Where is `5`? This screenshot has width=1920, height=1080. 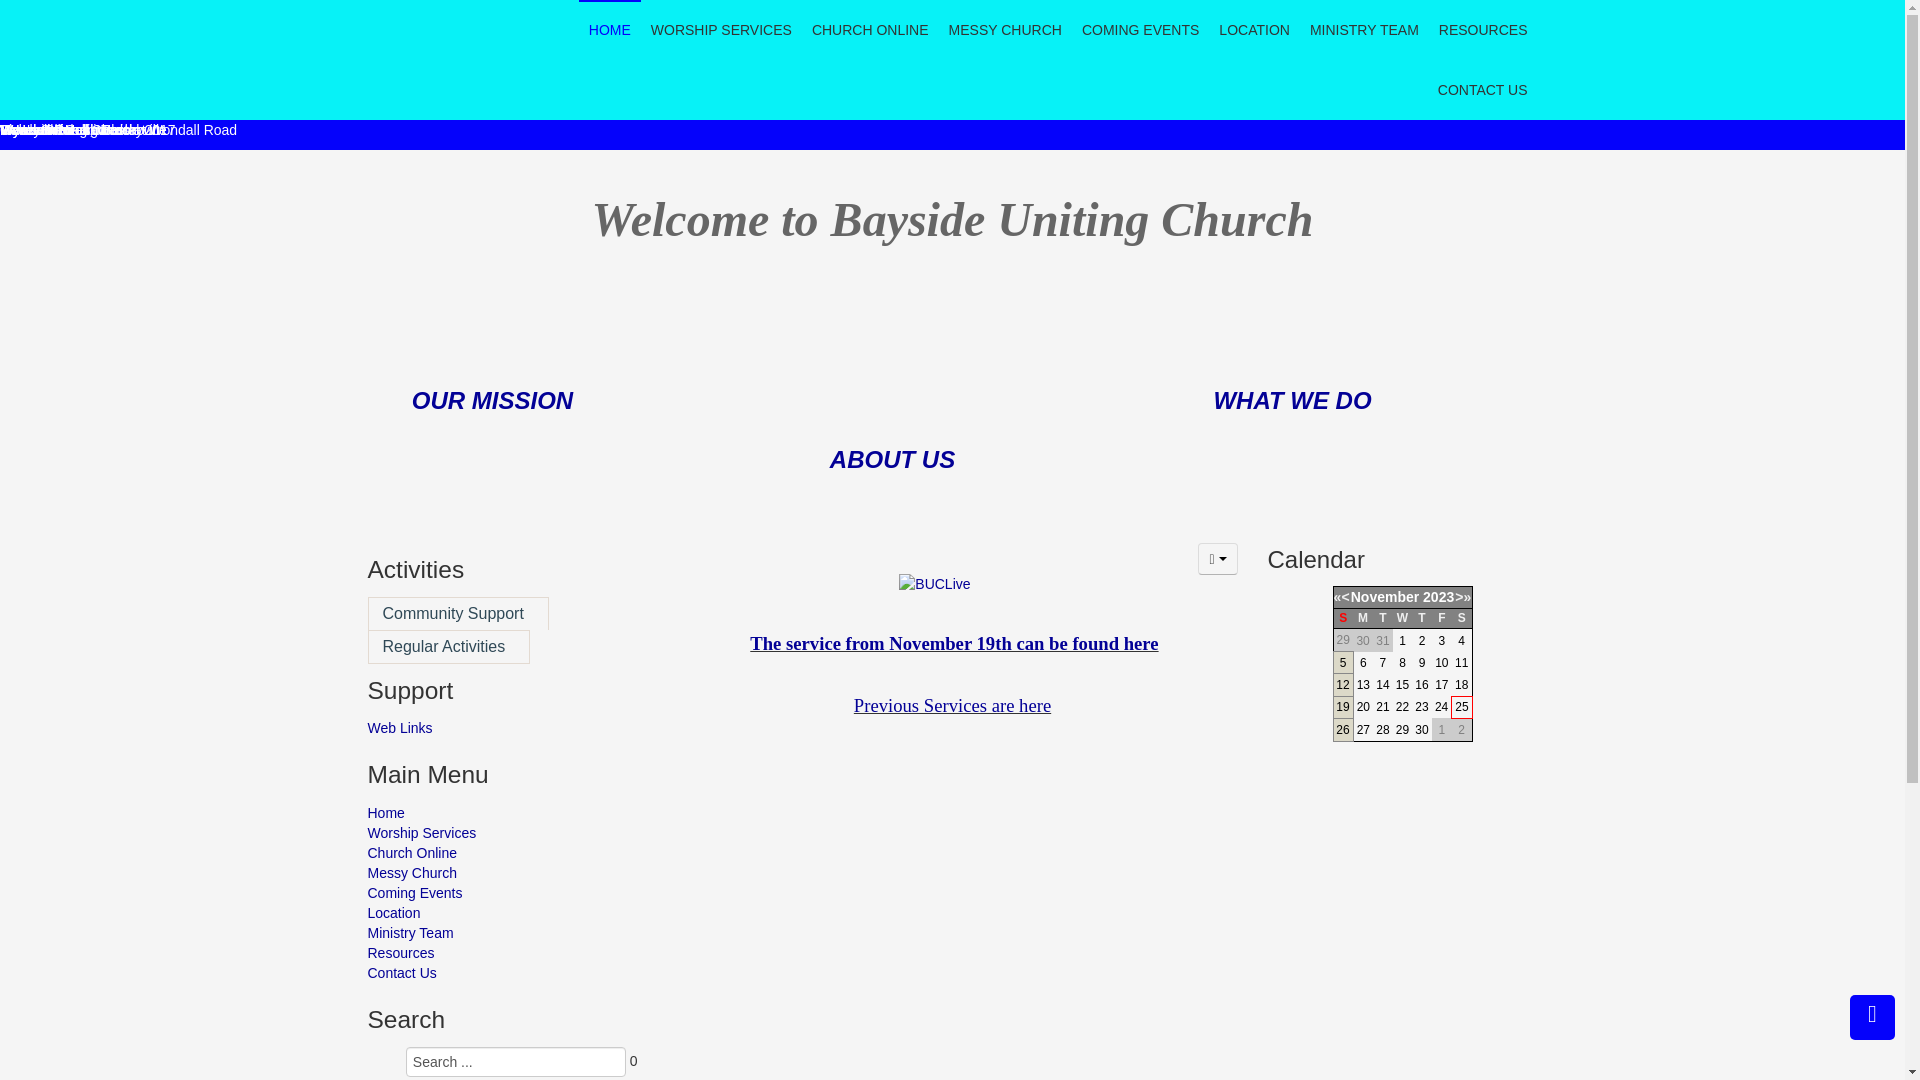 5 is located at coordinates (1344, 663).